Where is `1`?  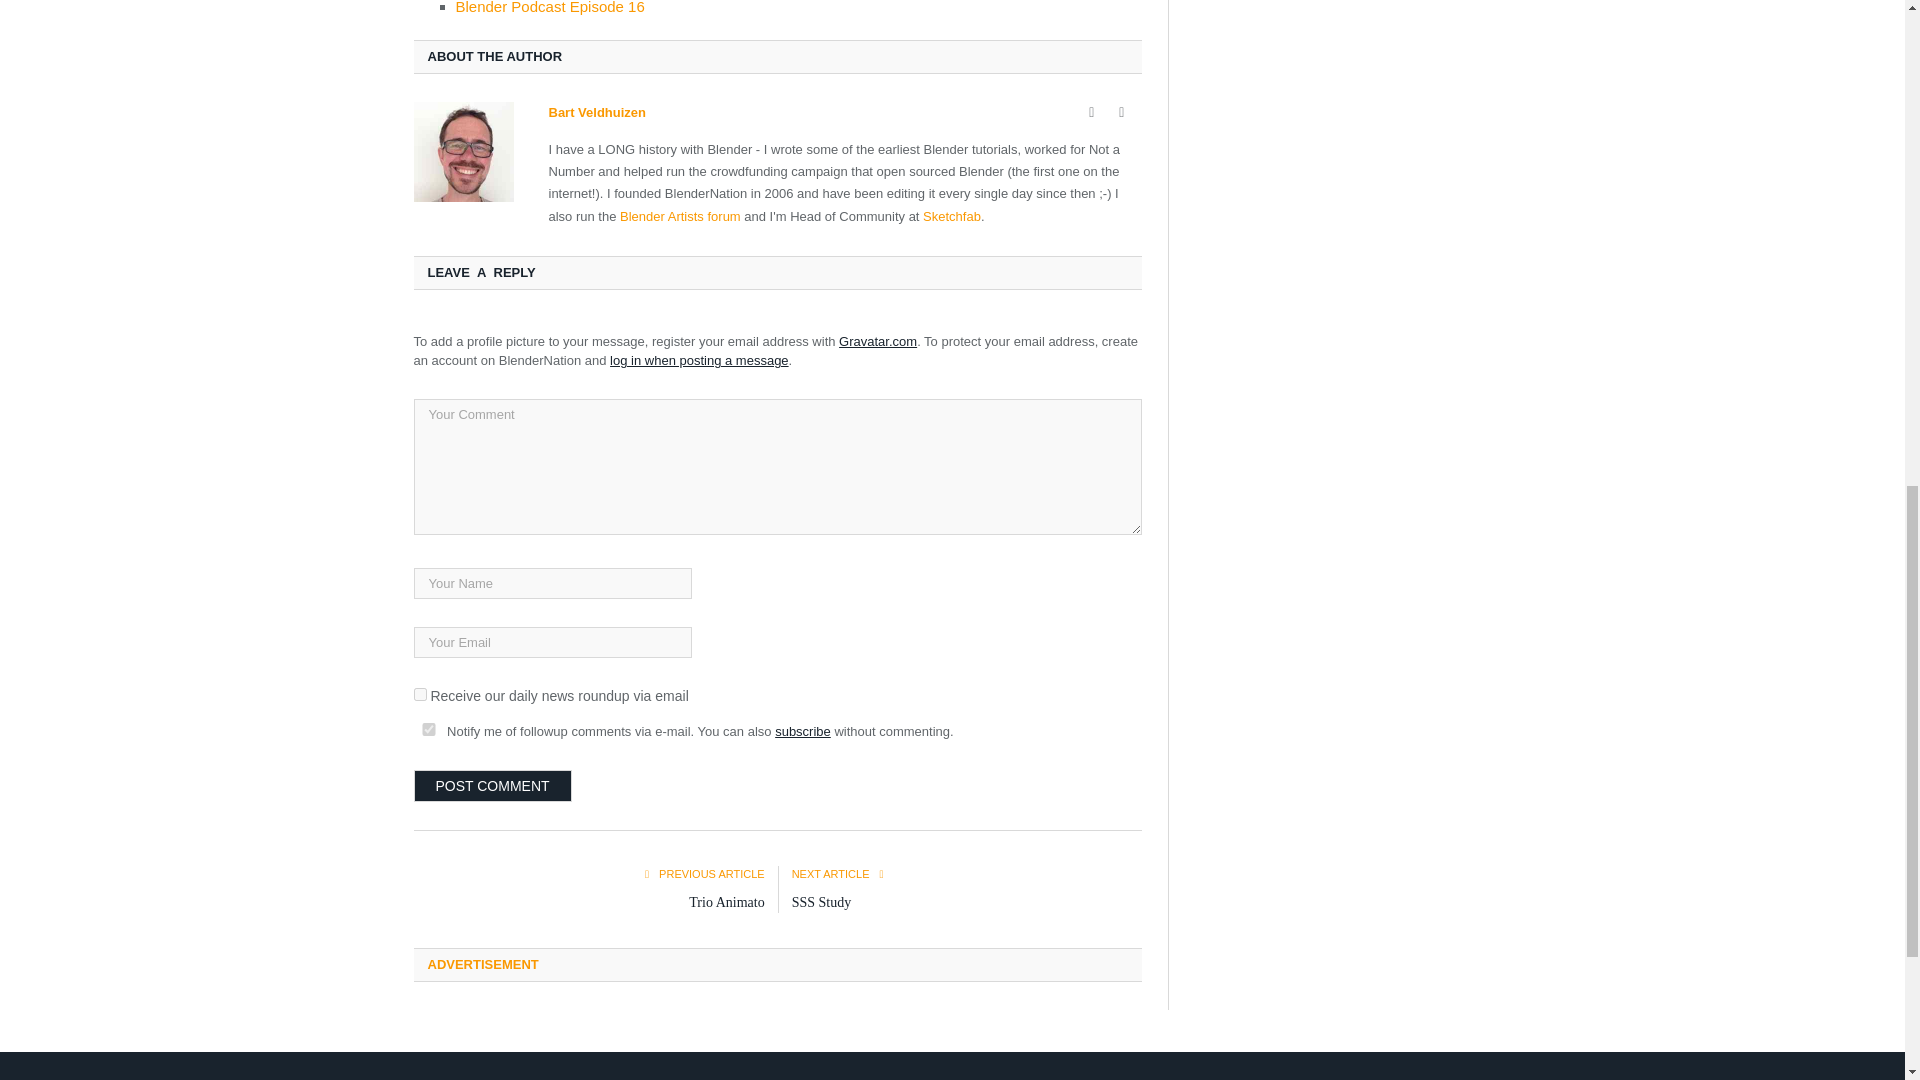
1 is located at coordinates (420, 694).